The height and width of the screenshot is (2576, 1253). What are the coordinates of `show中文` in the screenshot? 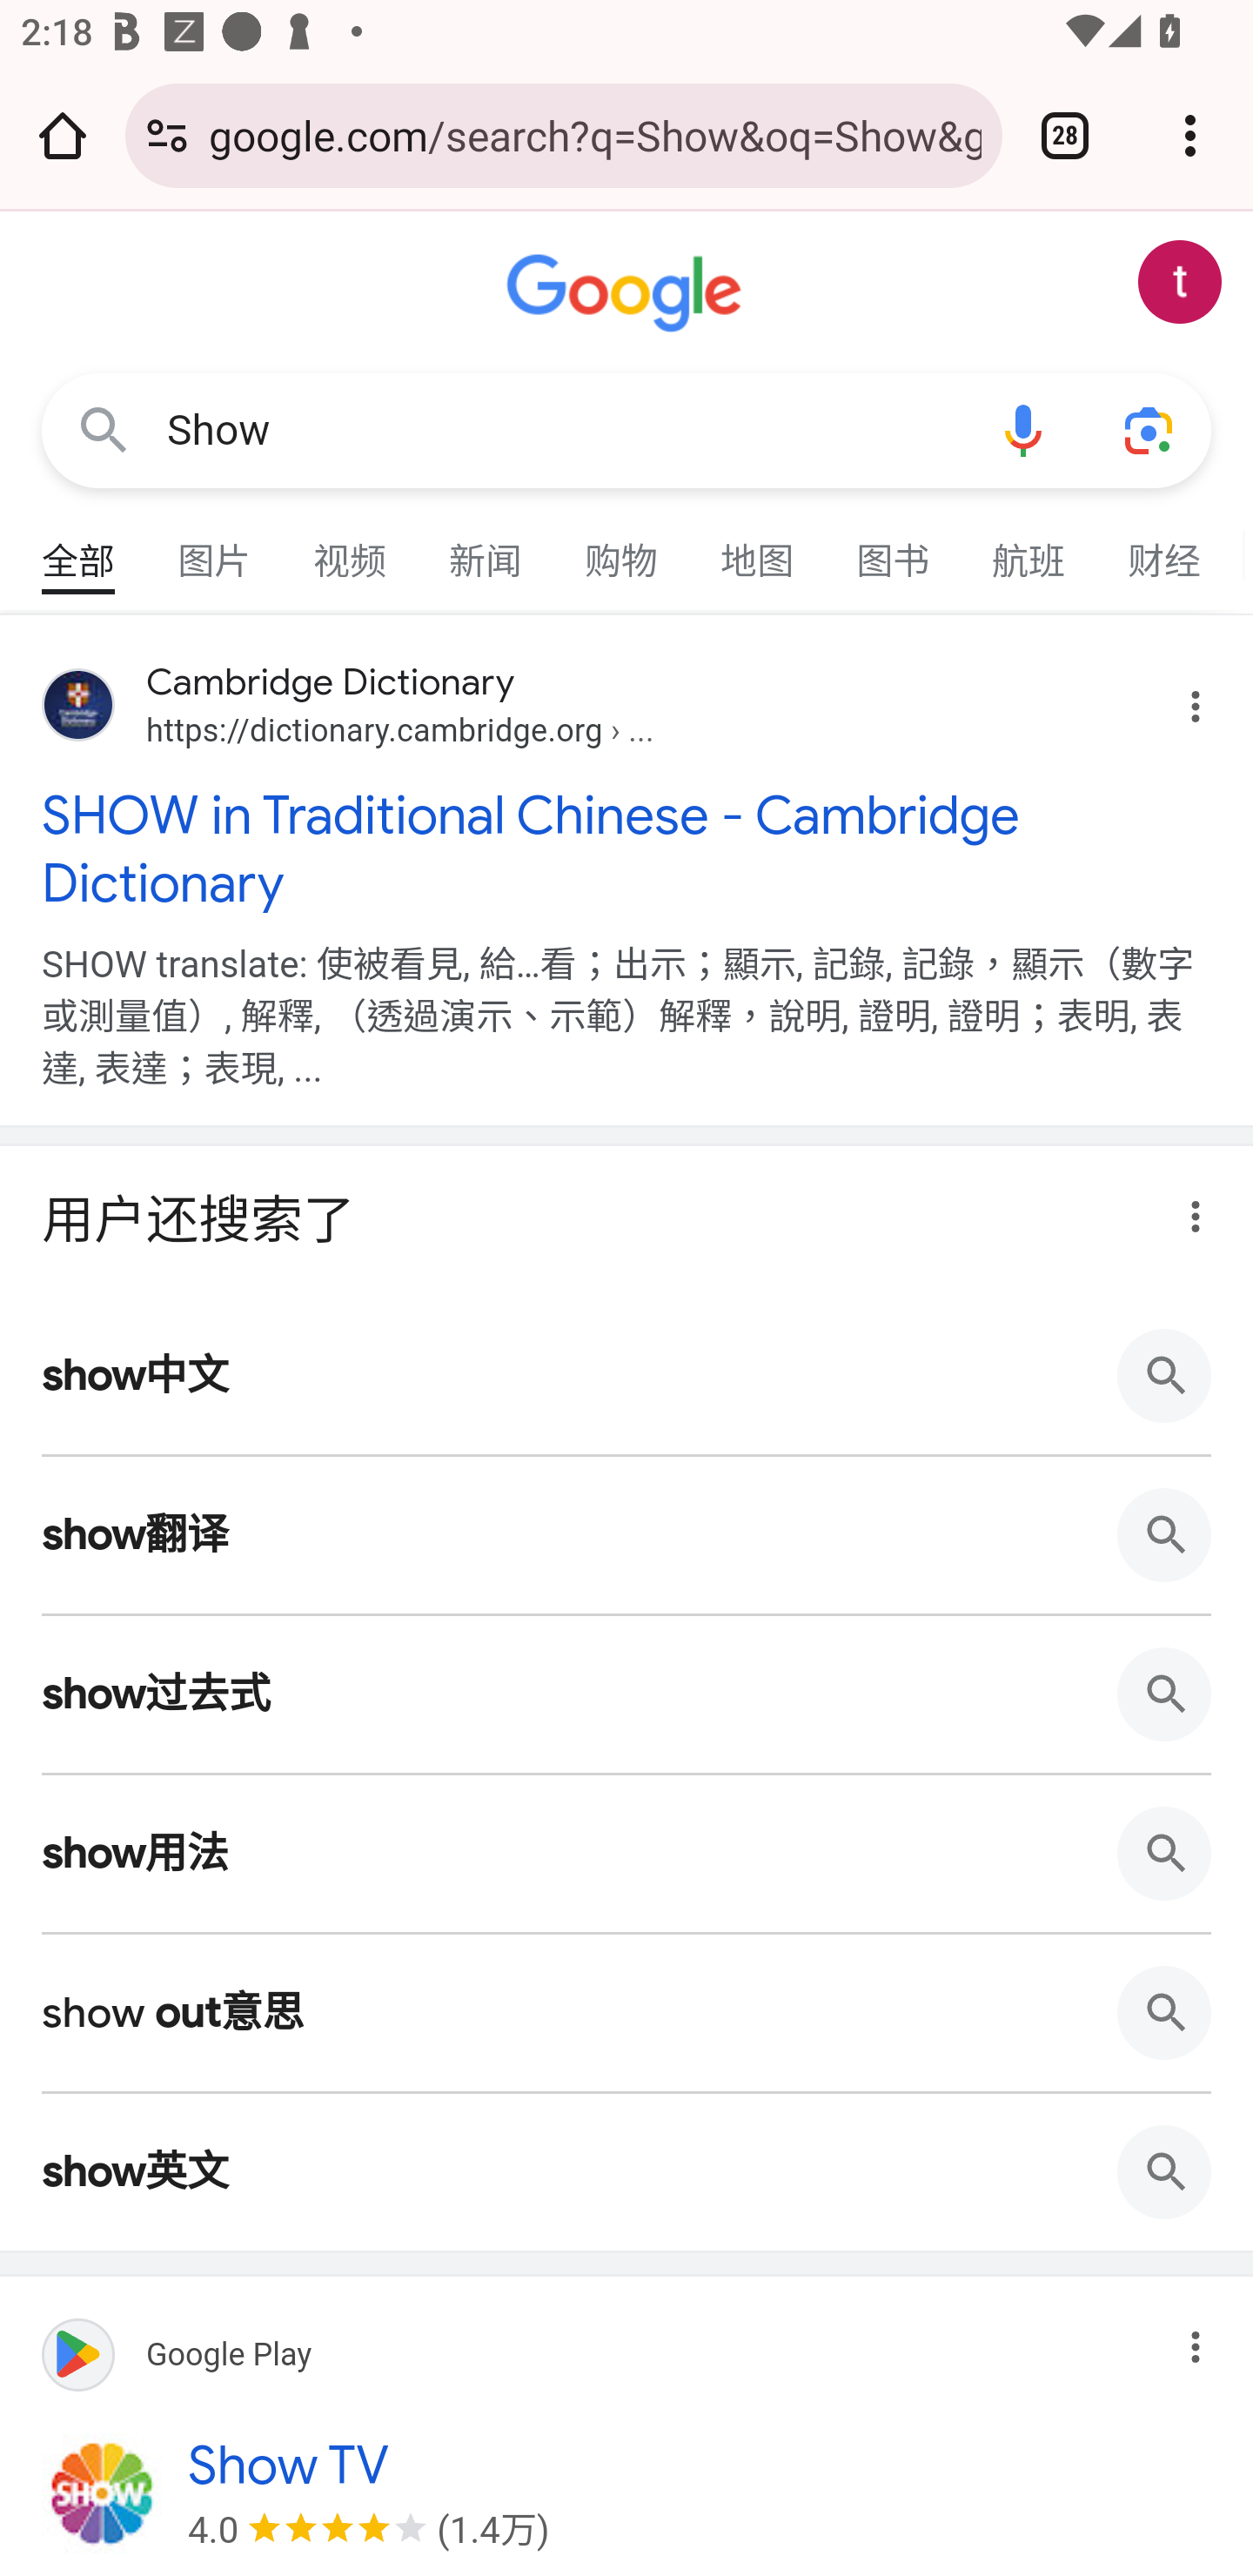 It's located at (626, 1375).